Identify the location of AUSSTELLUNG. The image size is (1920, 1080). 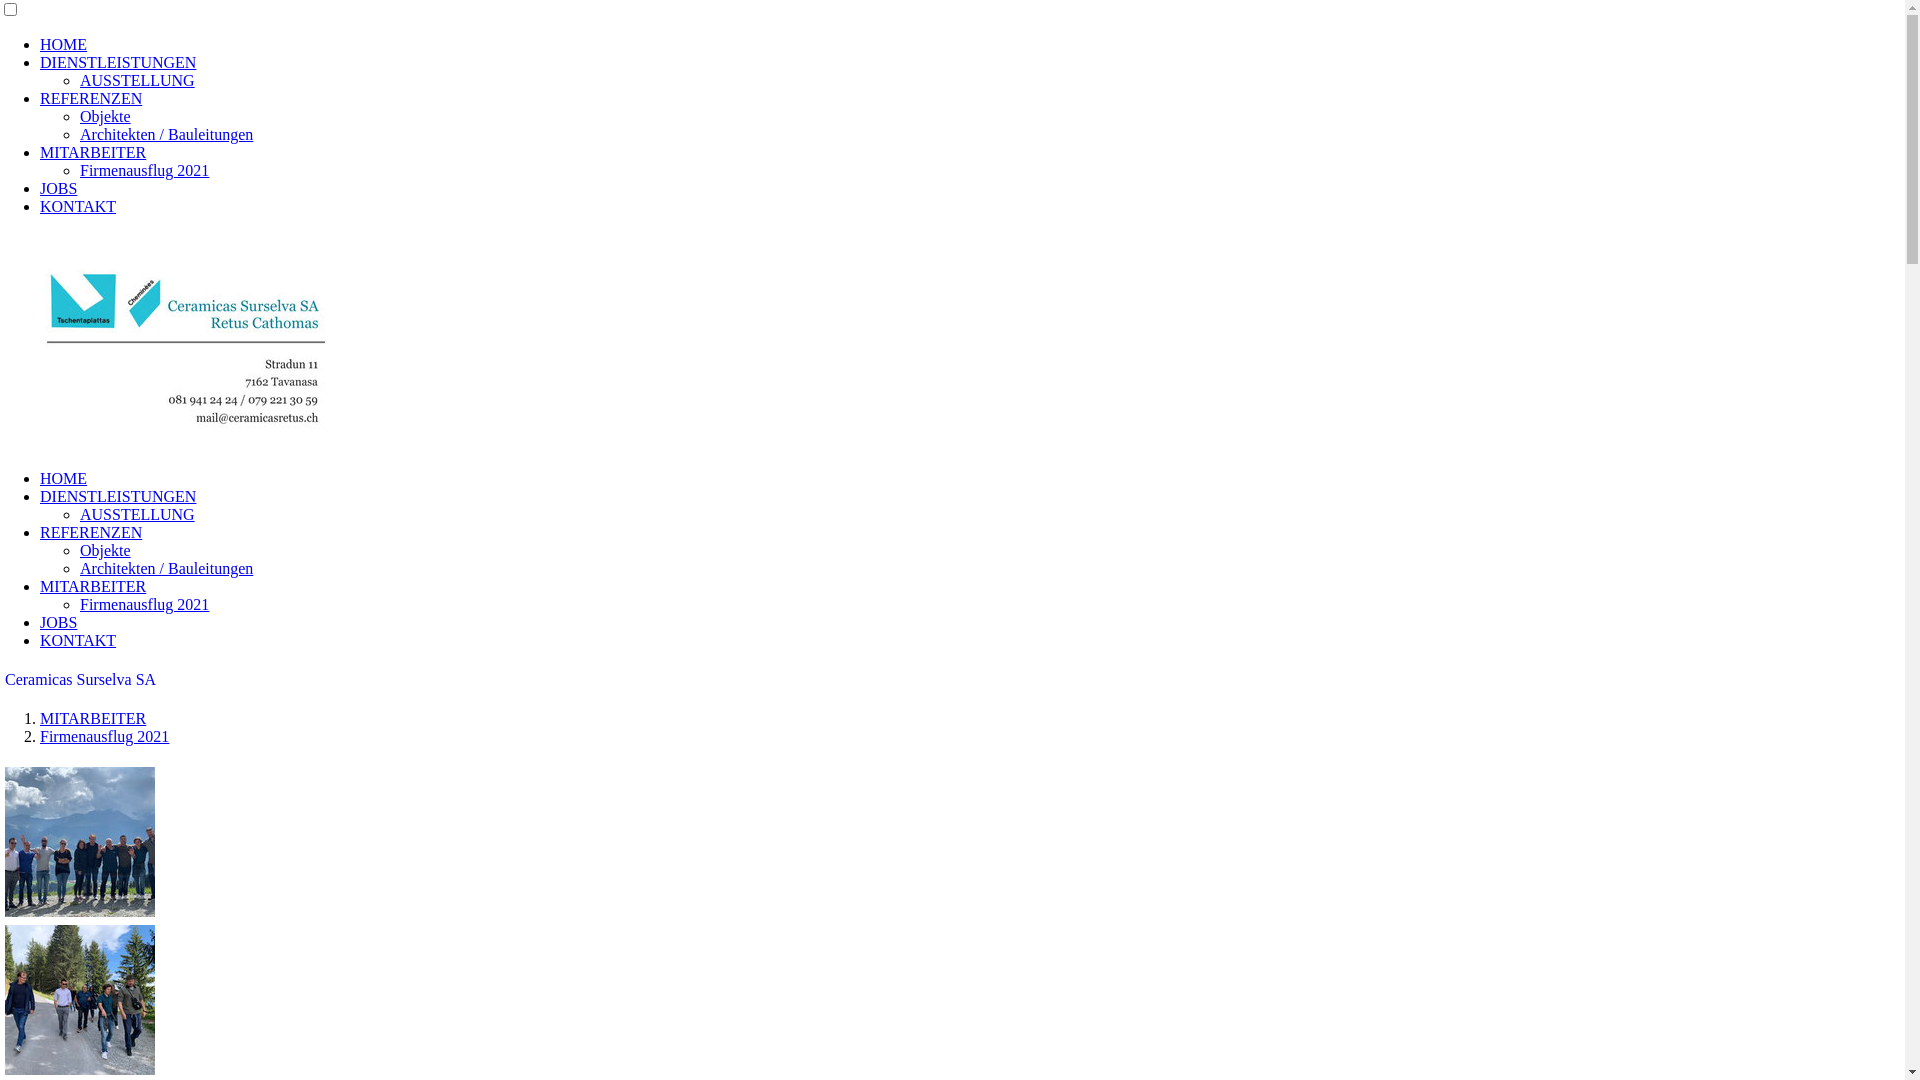
(138, 80).